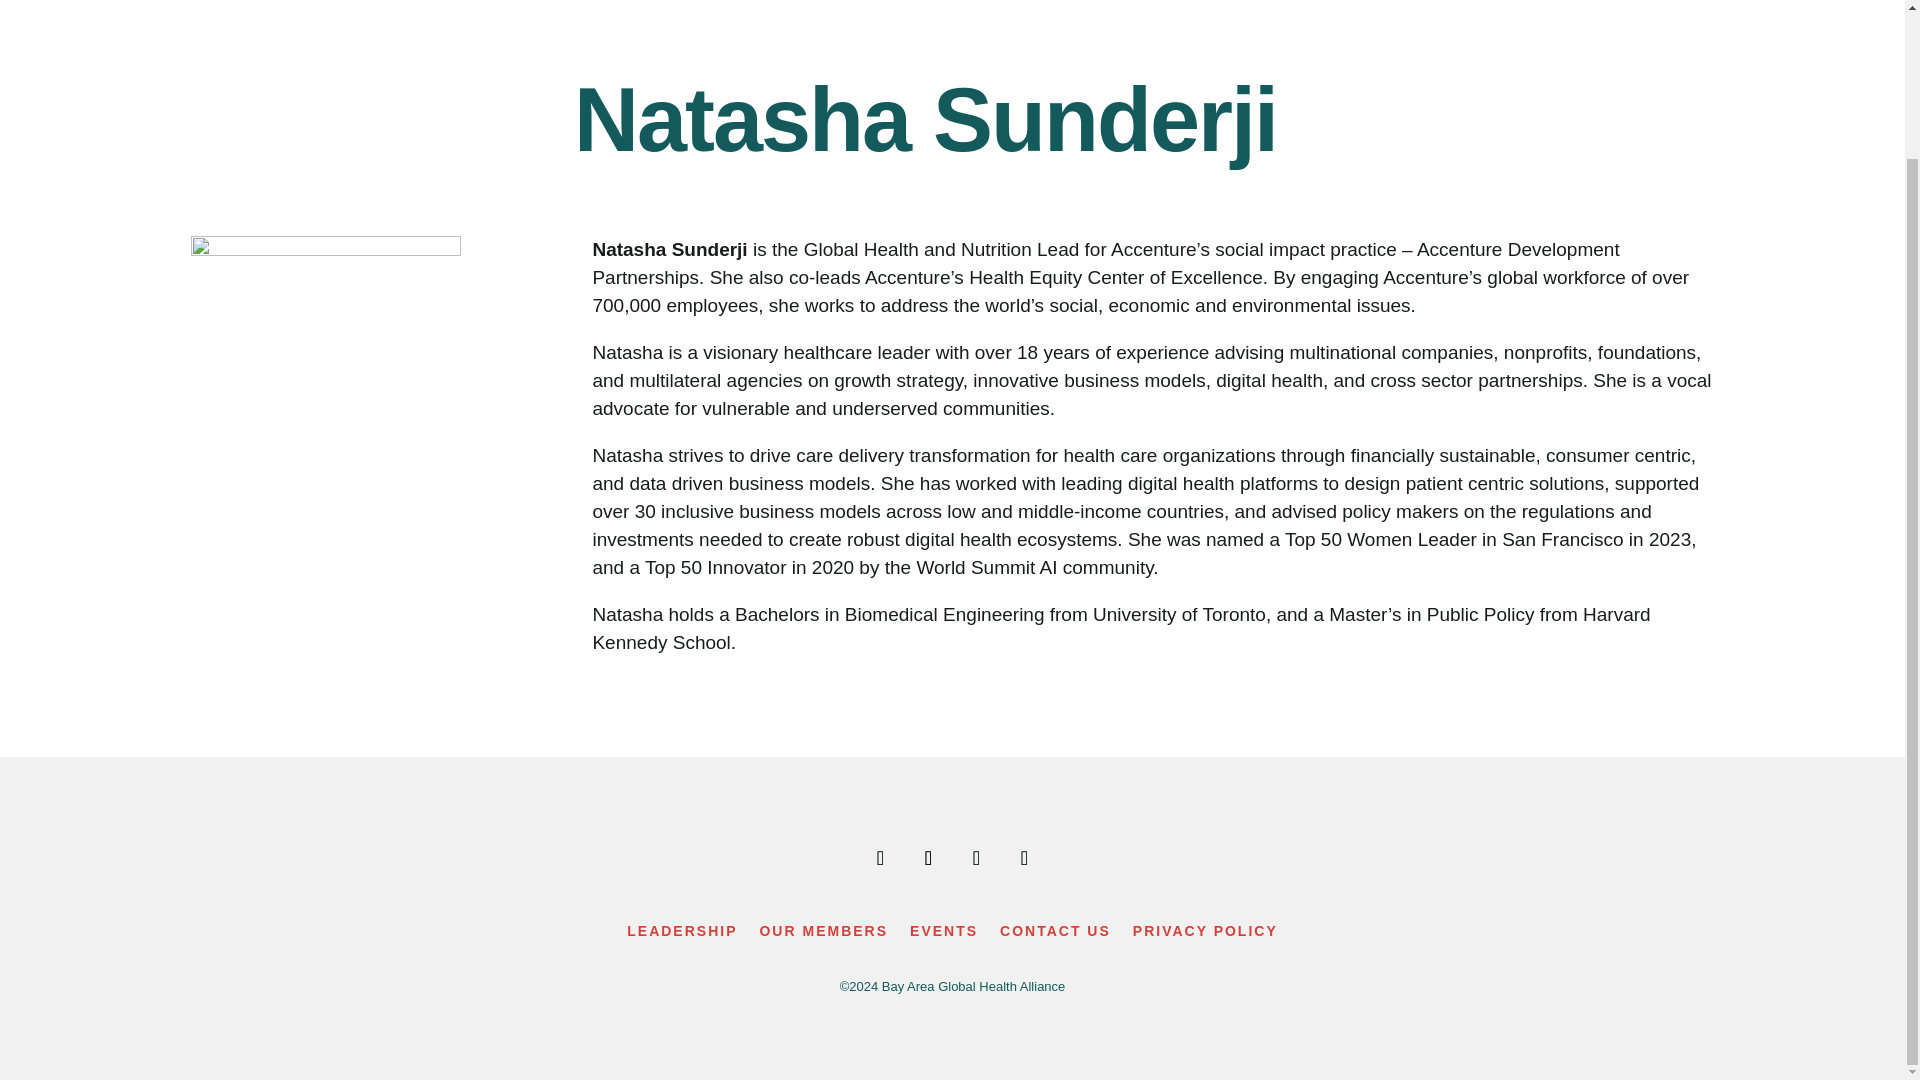  Describe the element at coordinates (1024, 858) in the screenshot. I see `Follow on X` at that location.